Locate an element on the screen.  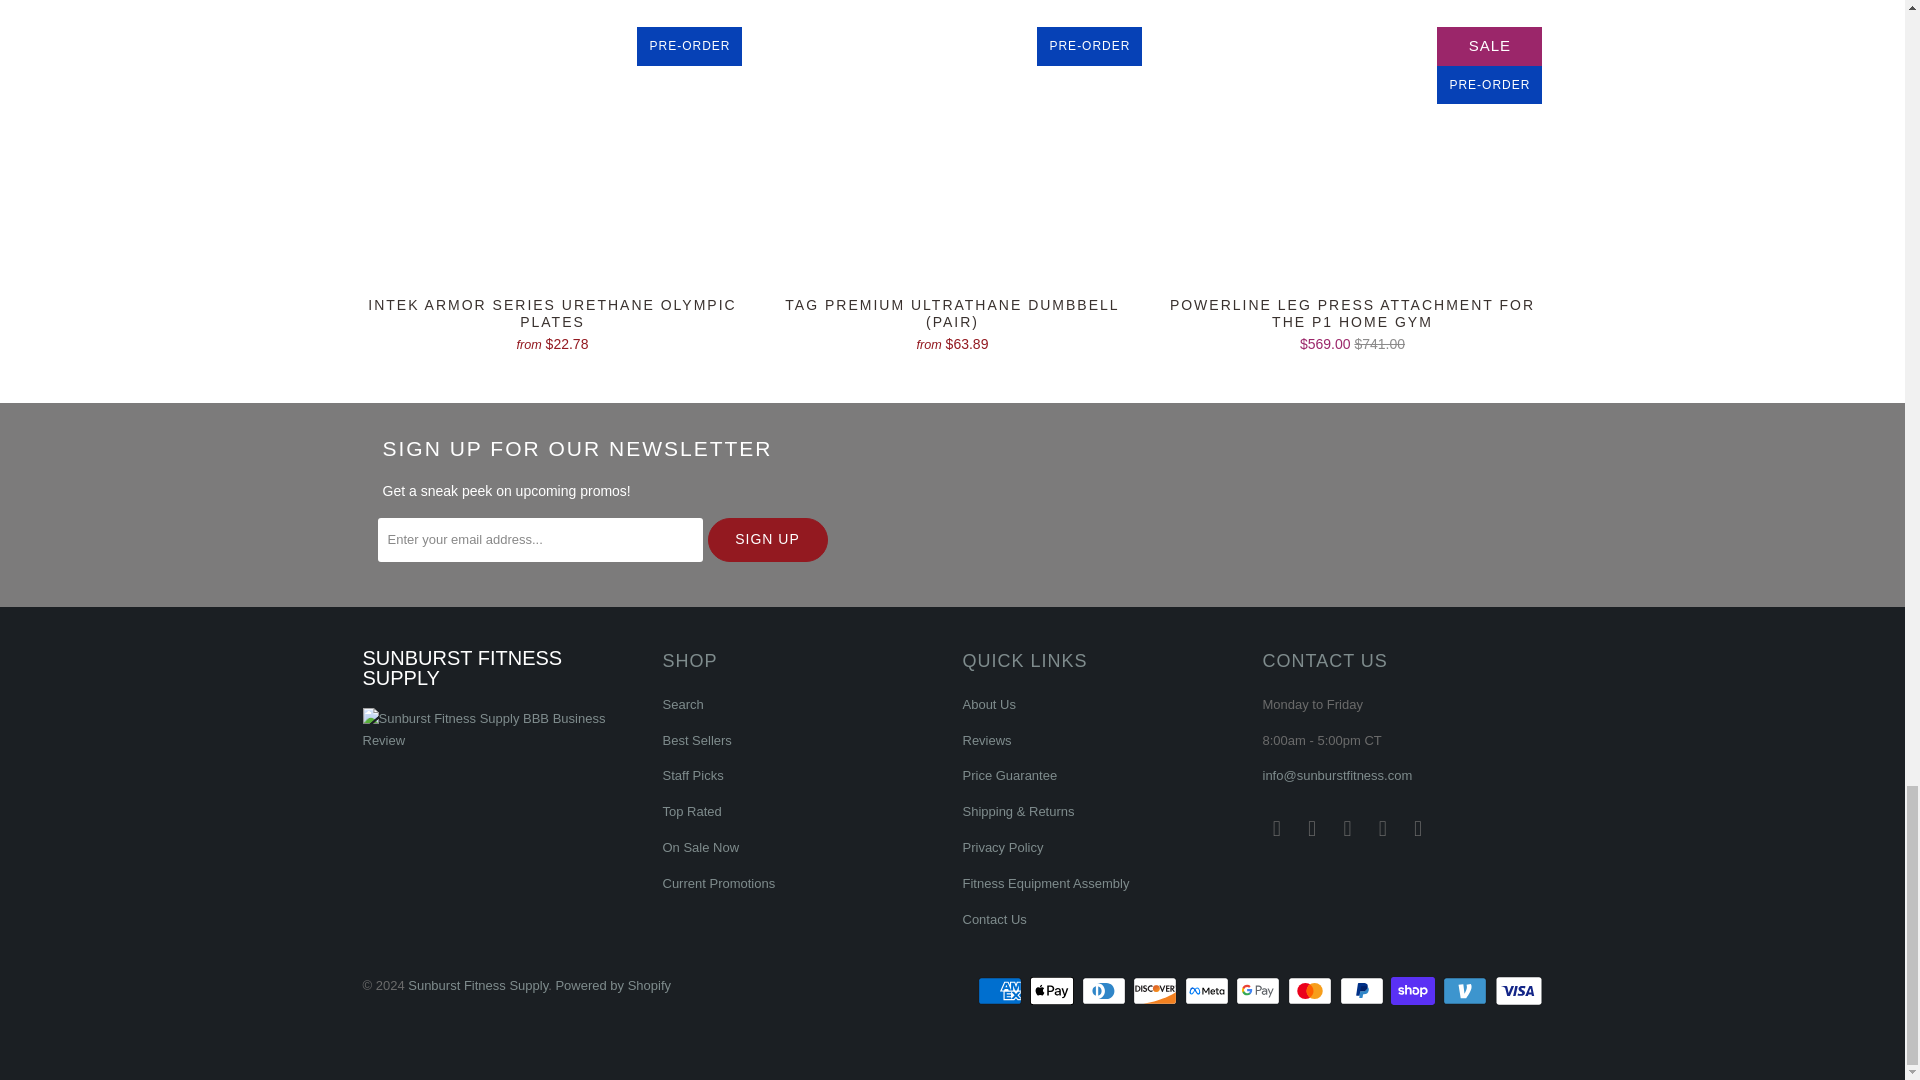
Discover is located at coordinates (1156, 990).